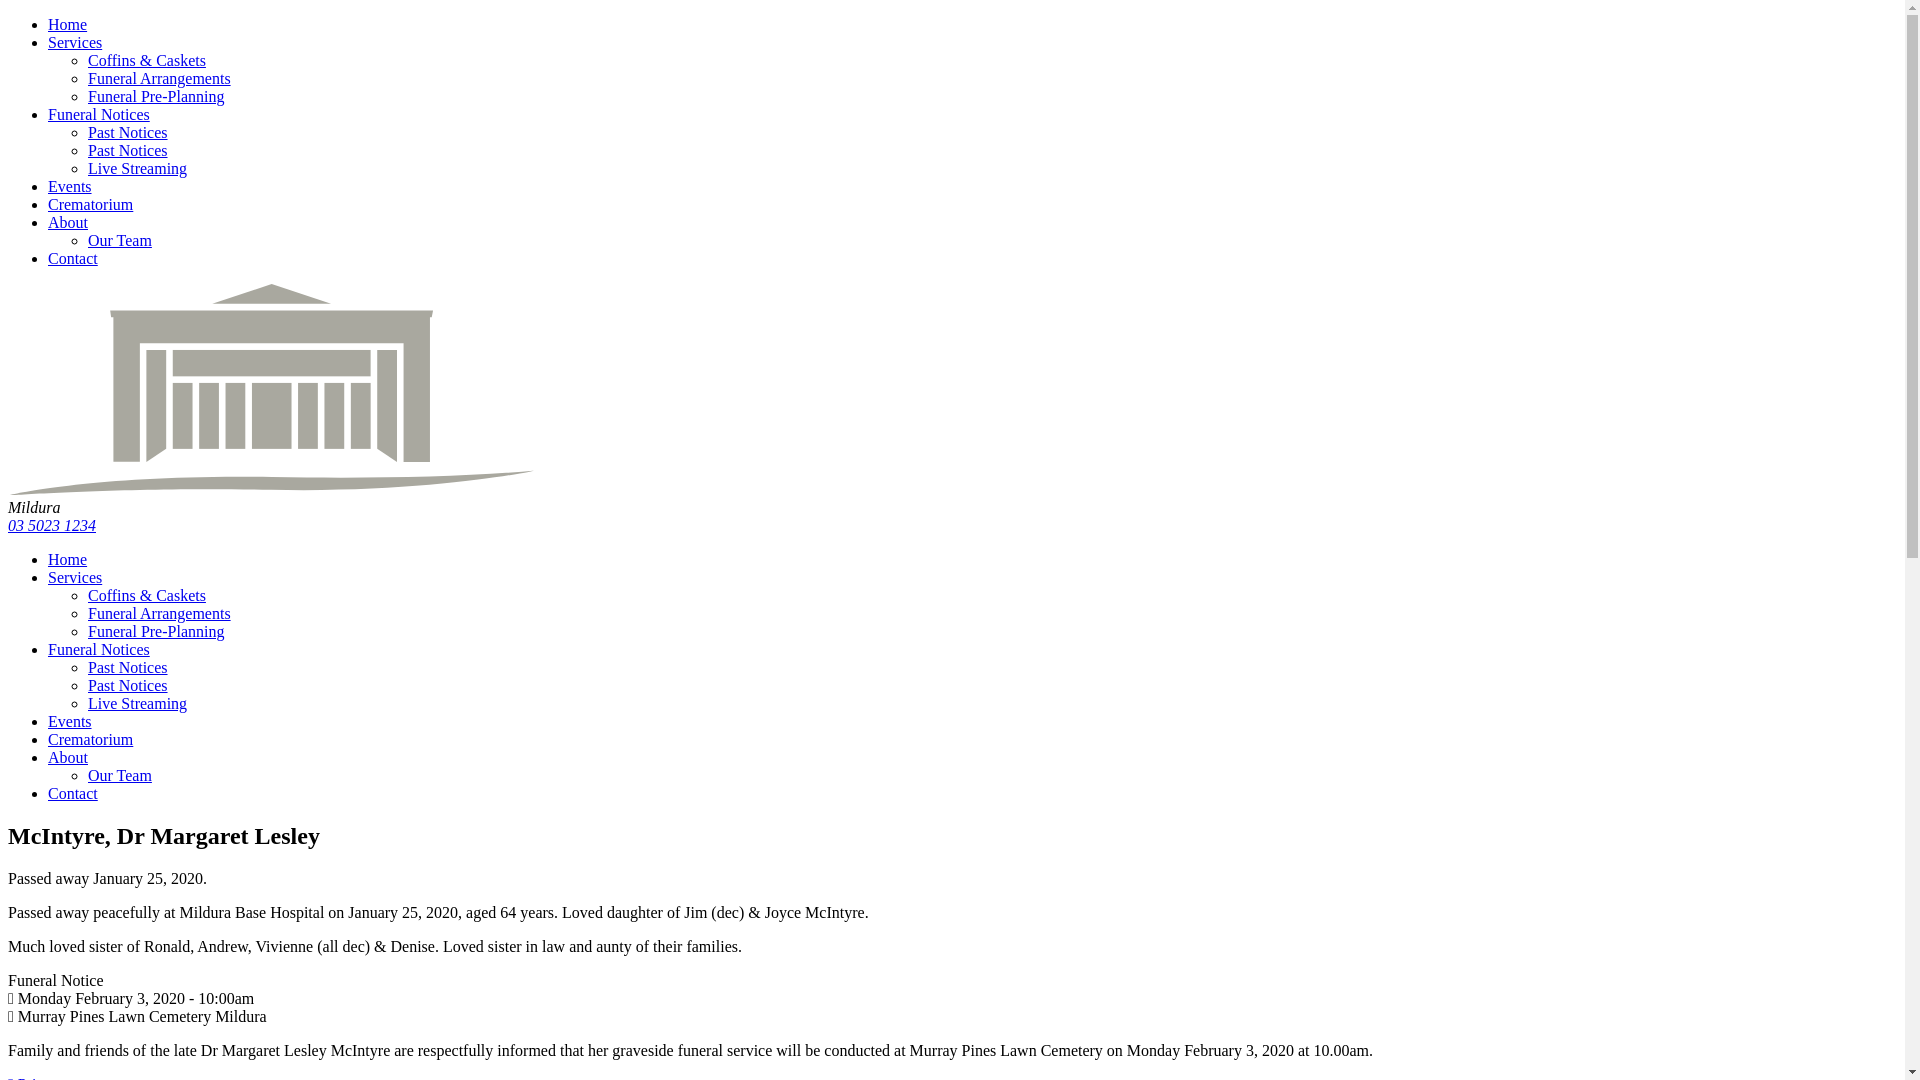  What do you see at coordinates (68, 24) in the screenshot?
I see `Home` at bounding box center [68, 24].